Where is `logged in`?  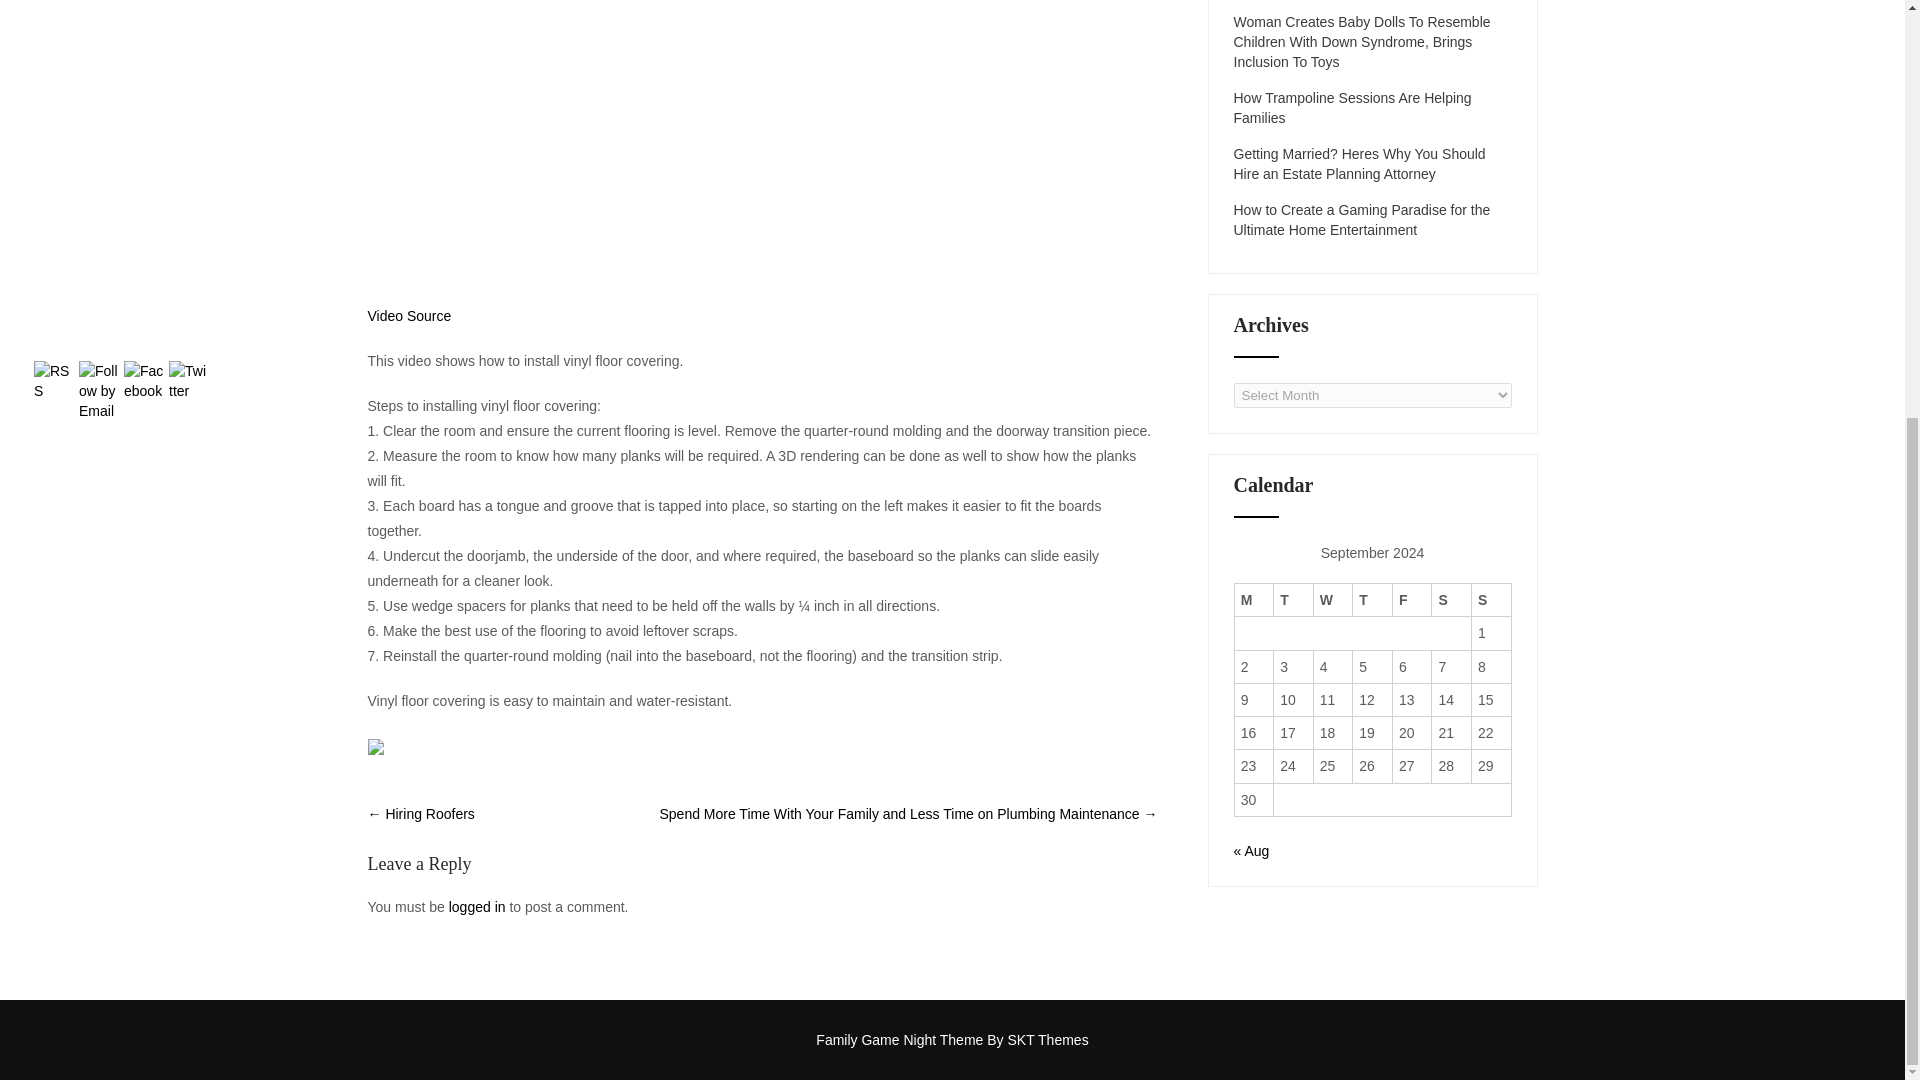
logged in is located at coordinates (478, 906).